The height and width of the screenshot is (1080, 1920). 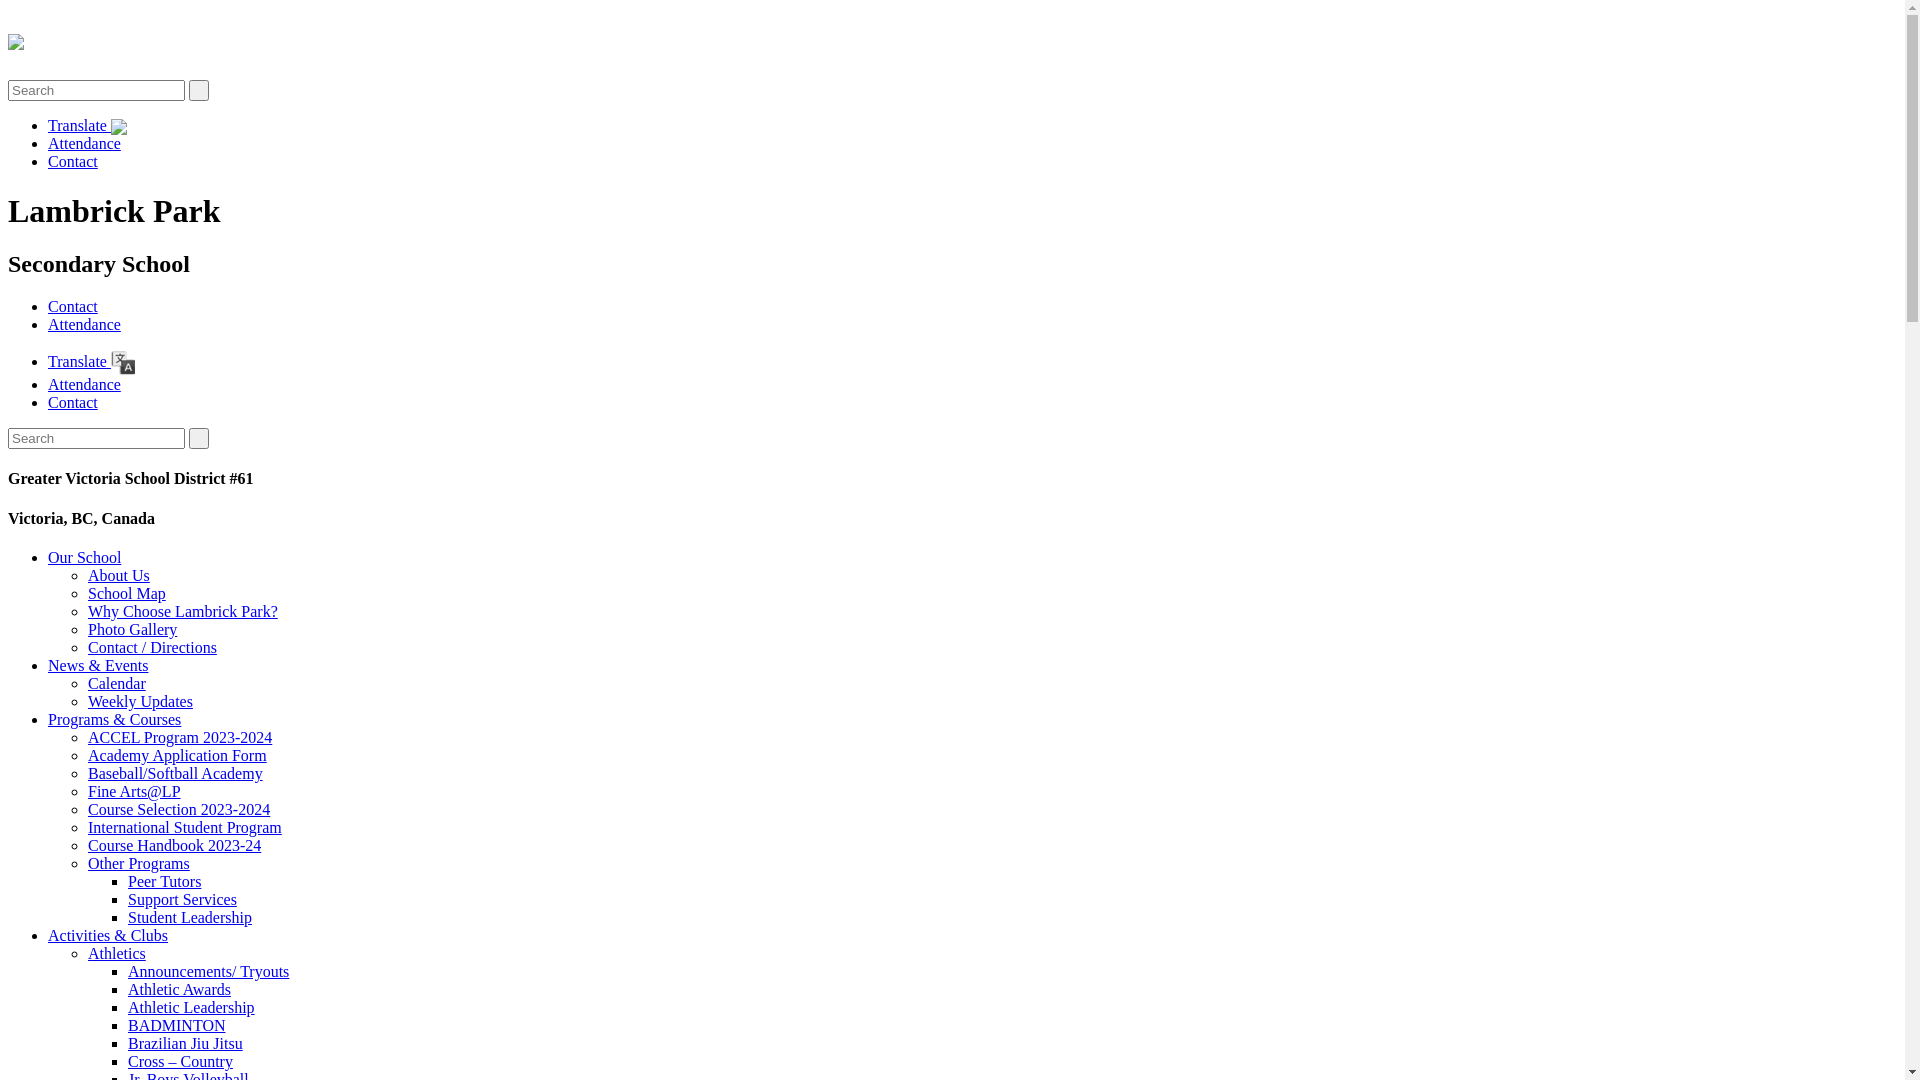 What do you see at coordinates (185, 828) in the screenshot?
I see `International Student Program` at bounding box center [185, 828].